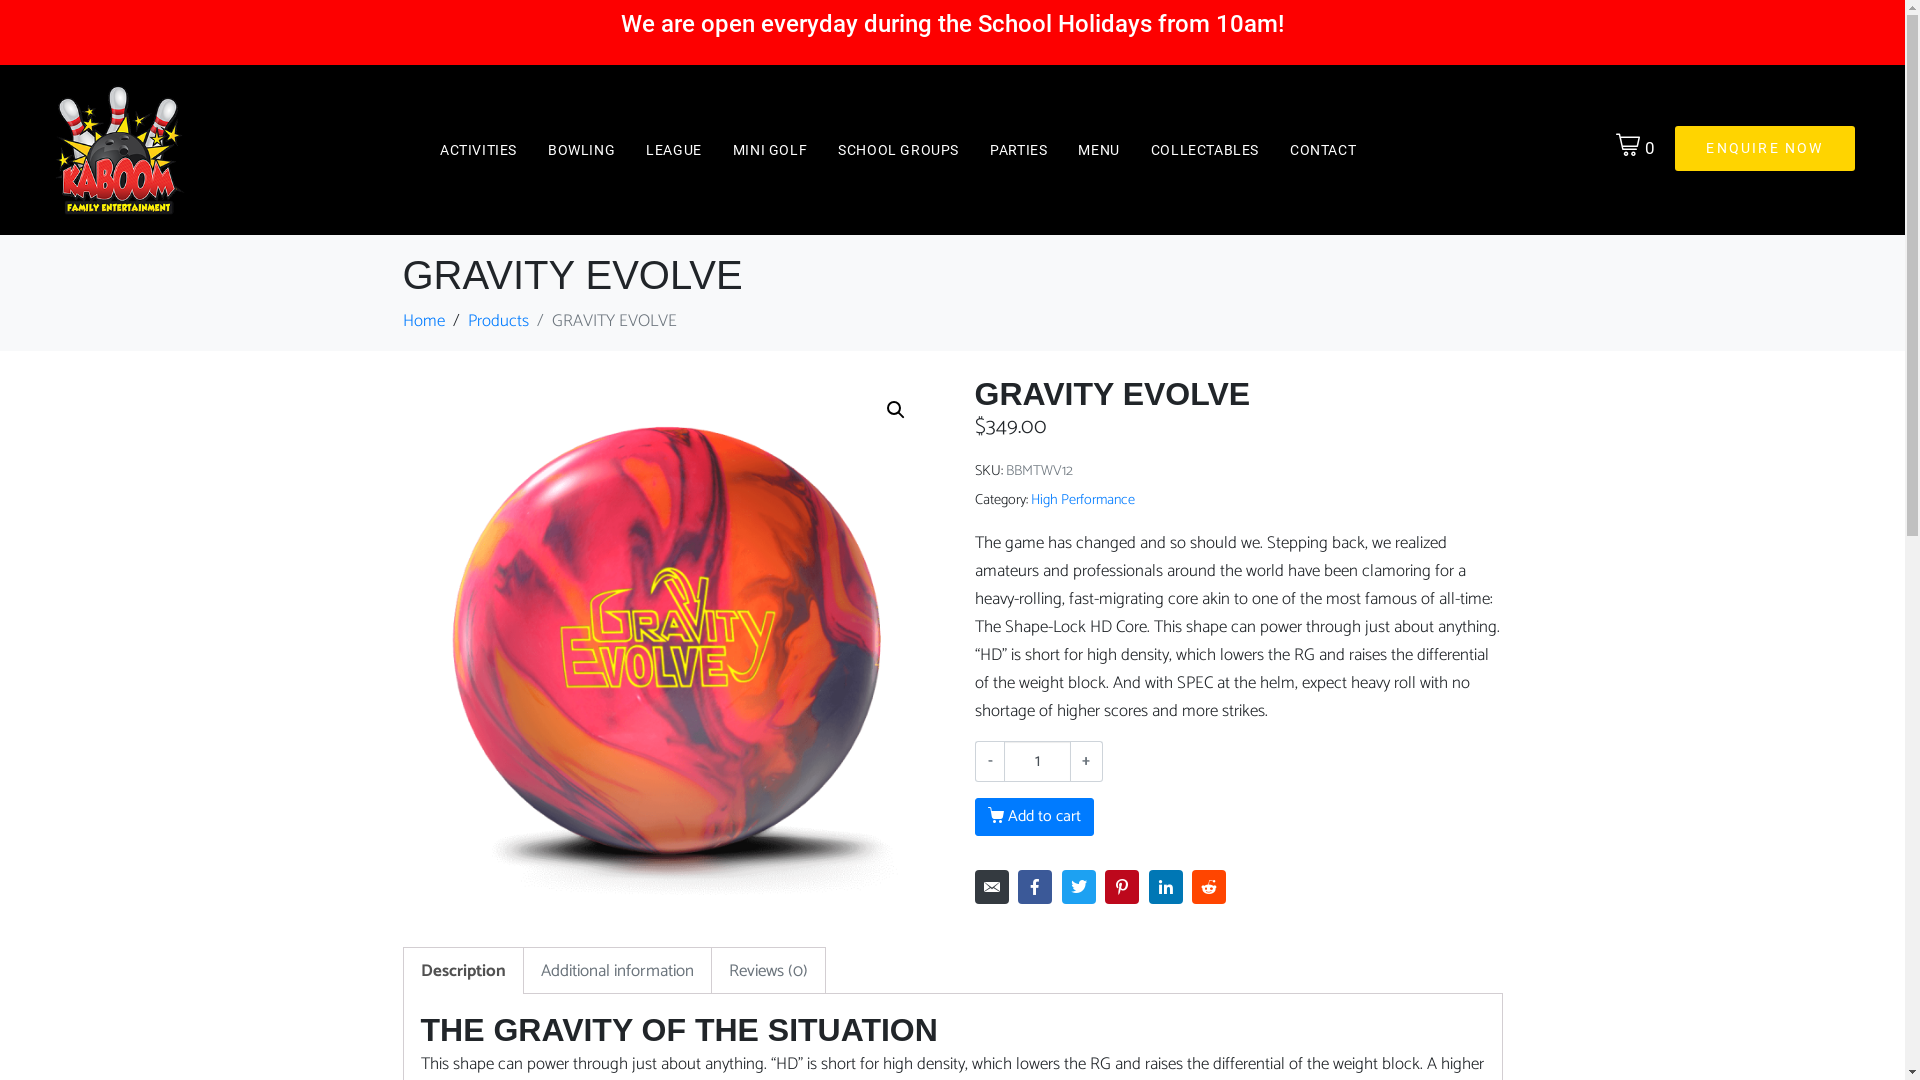 Image resolution: width=1920 pixels, height=1080 pixels. Describe the element at coordinates (898, 150) in the screenshot. I see `SCHOOL GROUPS` at that location.